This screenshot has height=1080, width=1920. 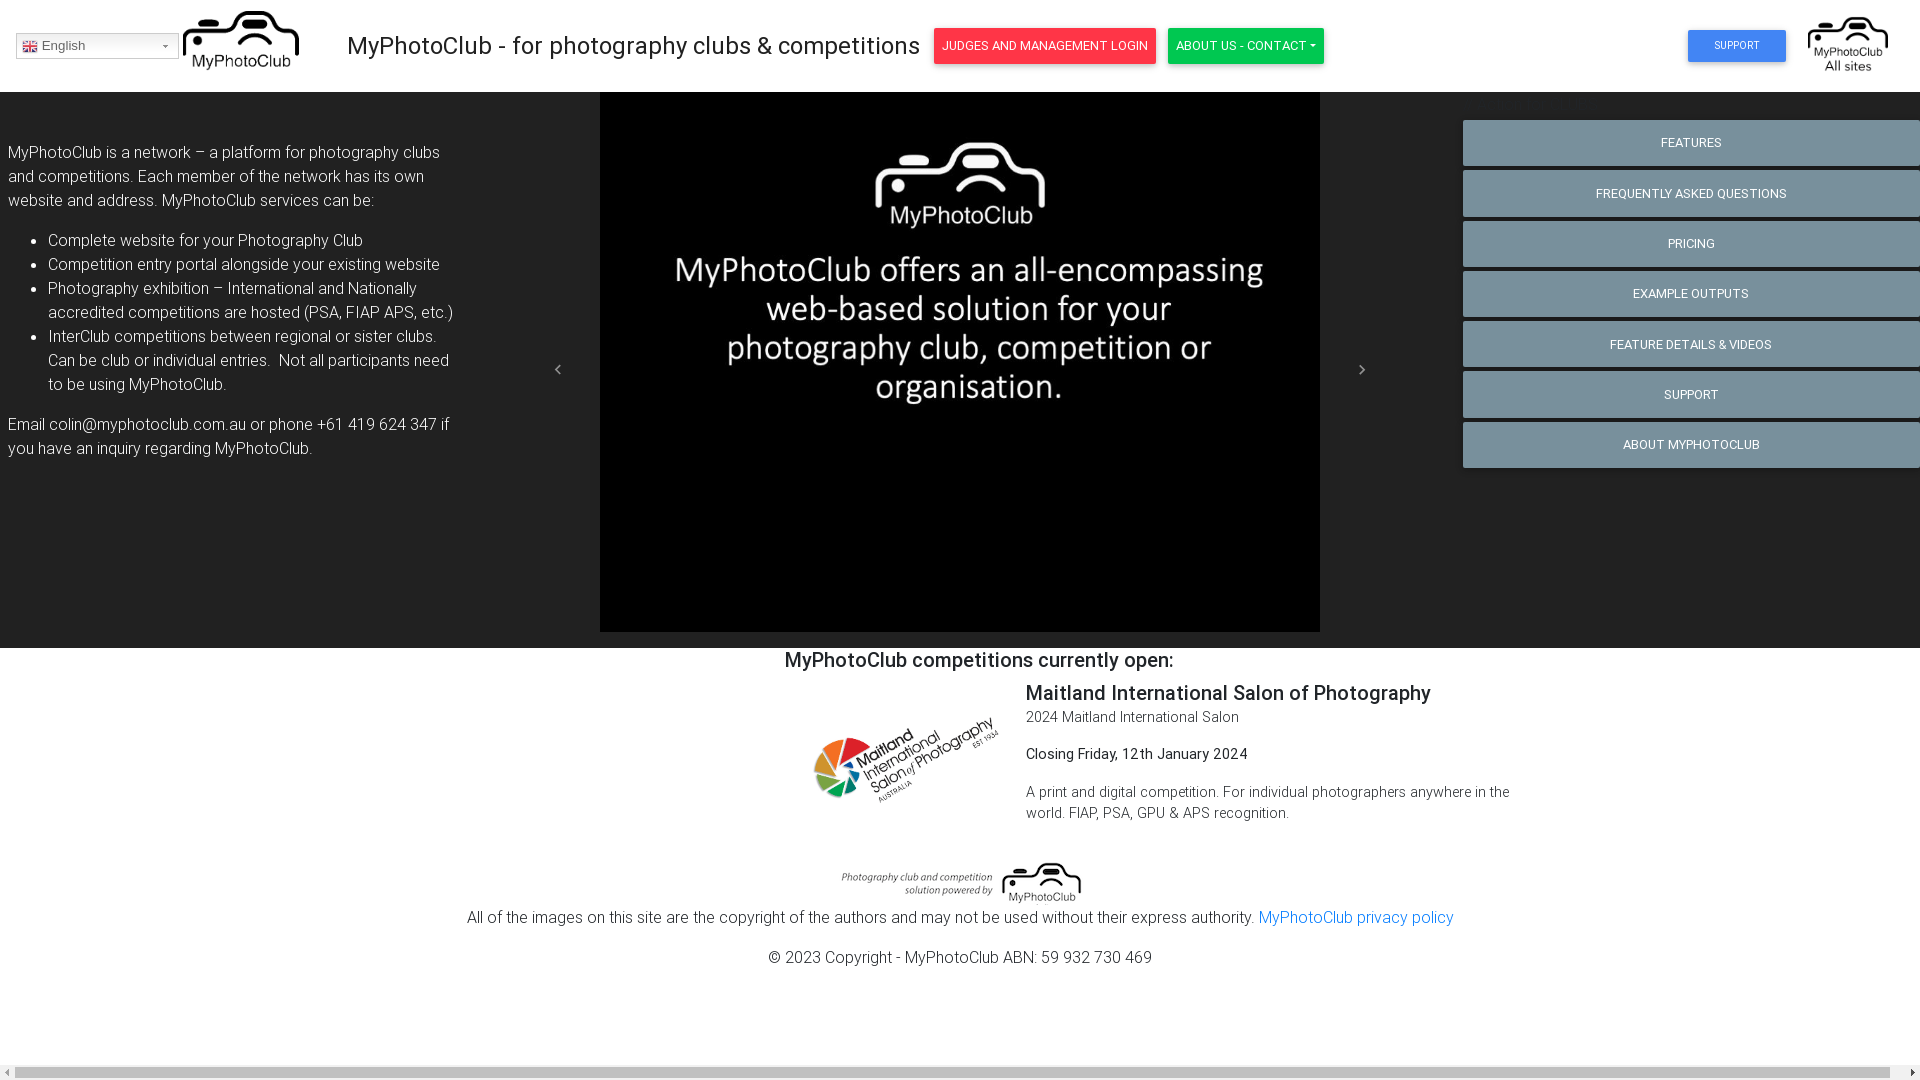 What do you see at coordinates (98, 46) in the screenshot?
I see `English` at bounding box center [98, 46].